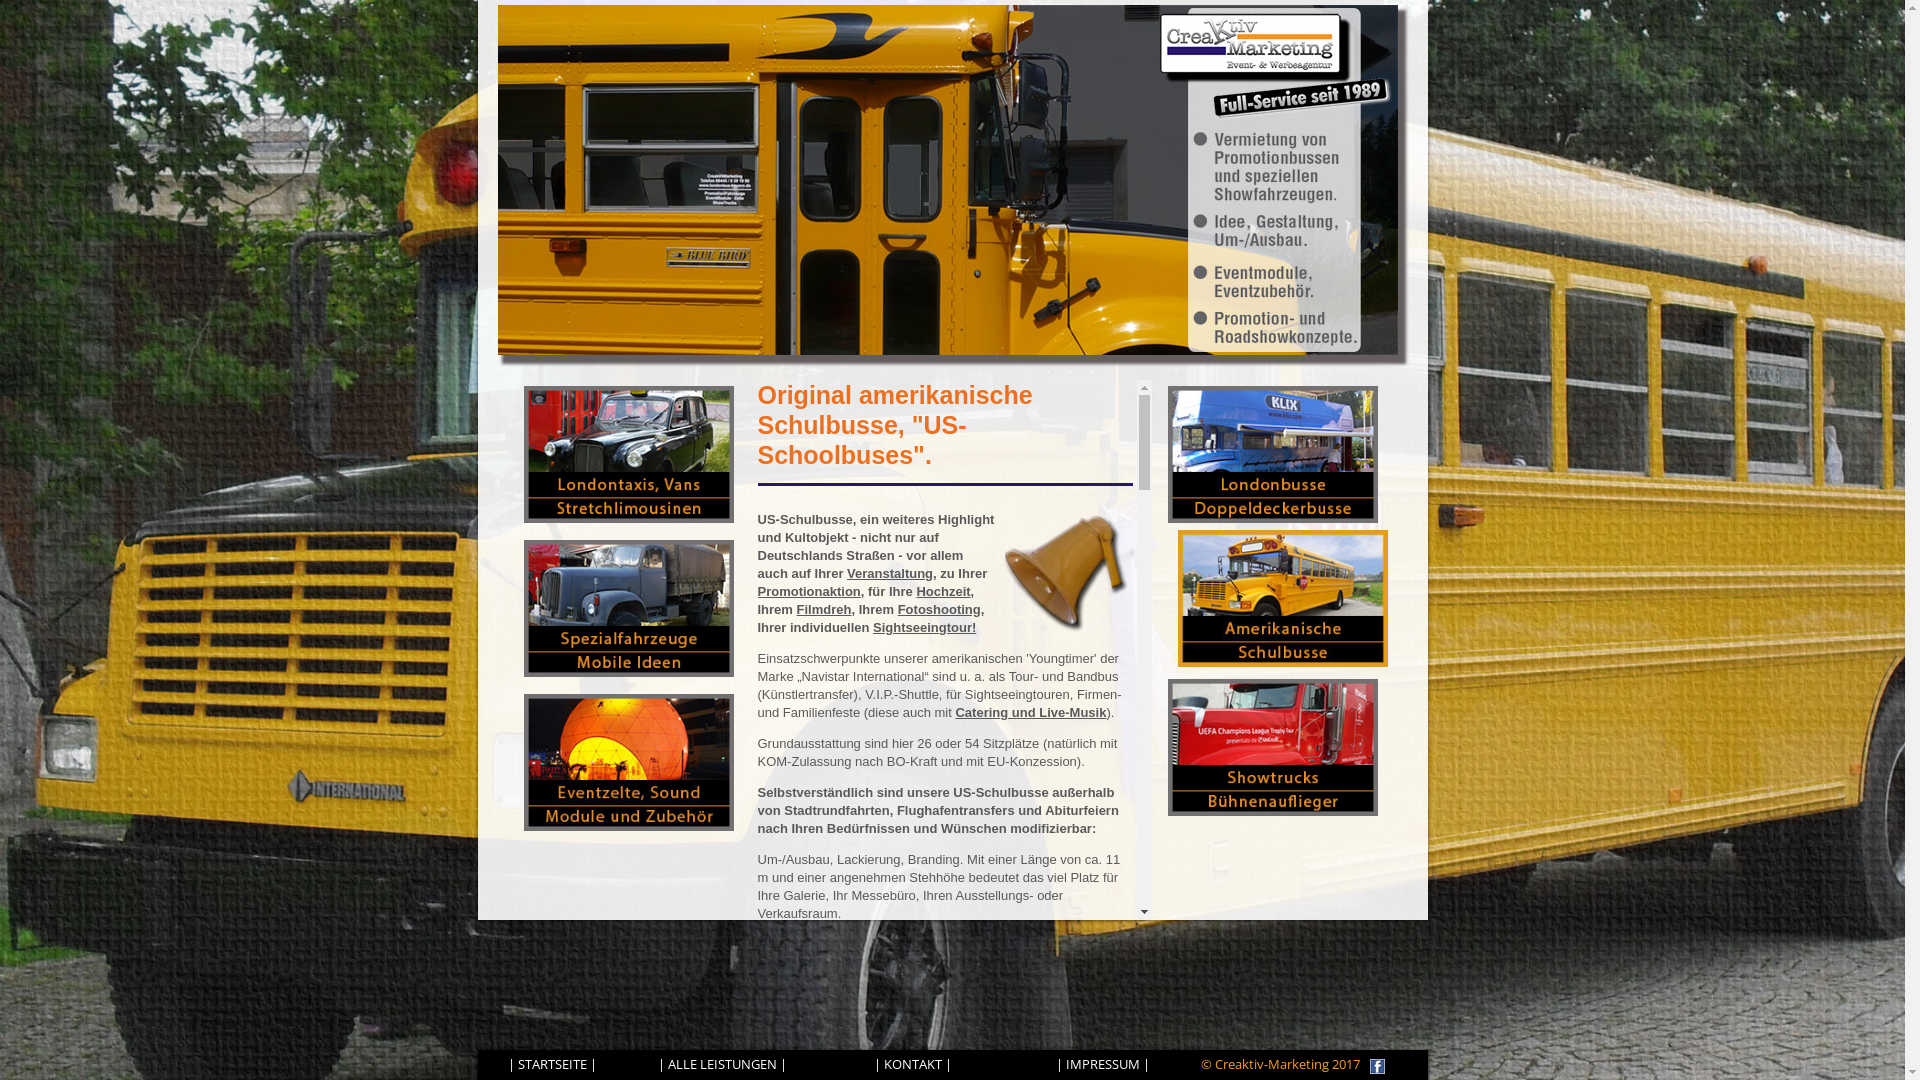 Image resolution: width=1920 pixels, height=1080 pixels. Describe the element at coordinates (552, 1064) in the screenshot. I see `| STARTSEITE |` at that location.